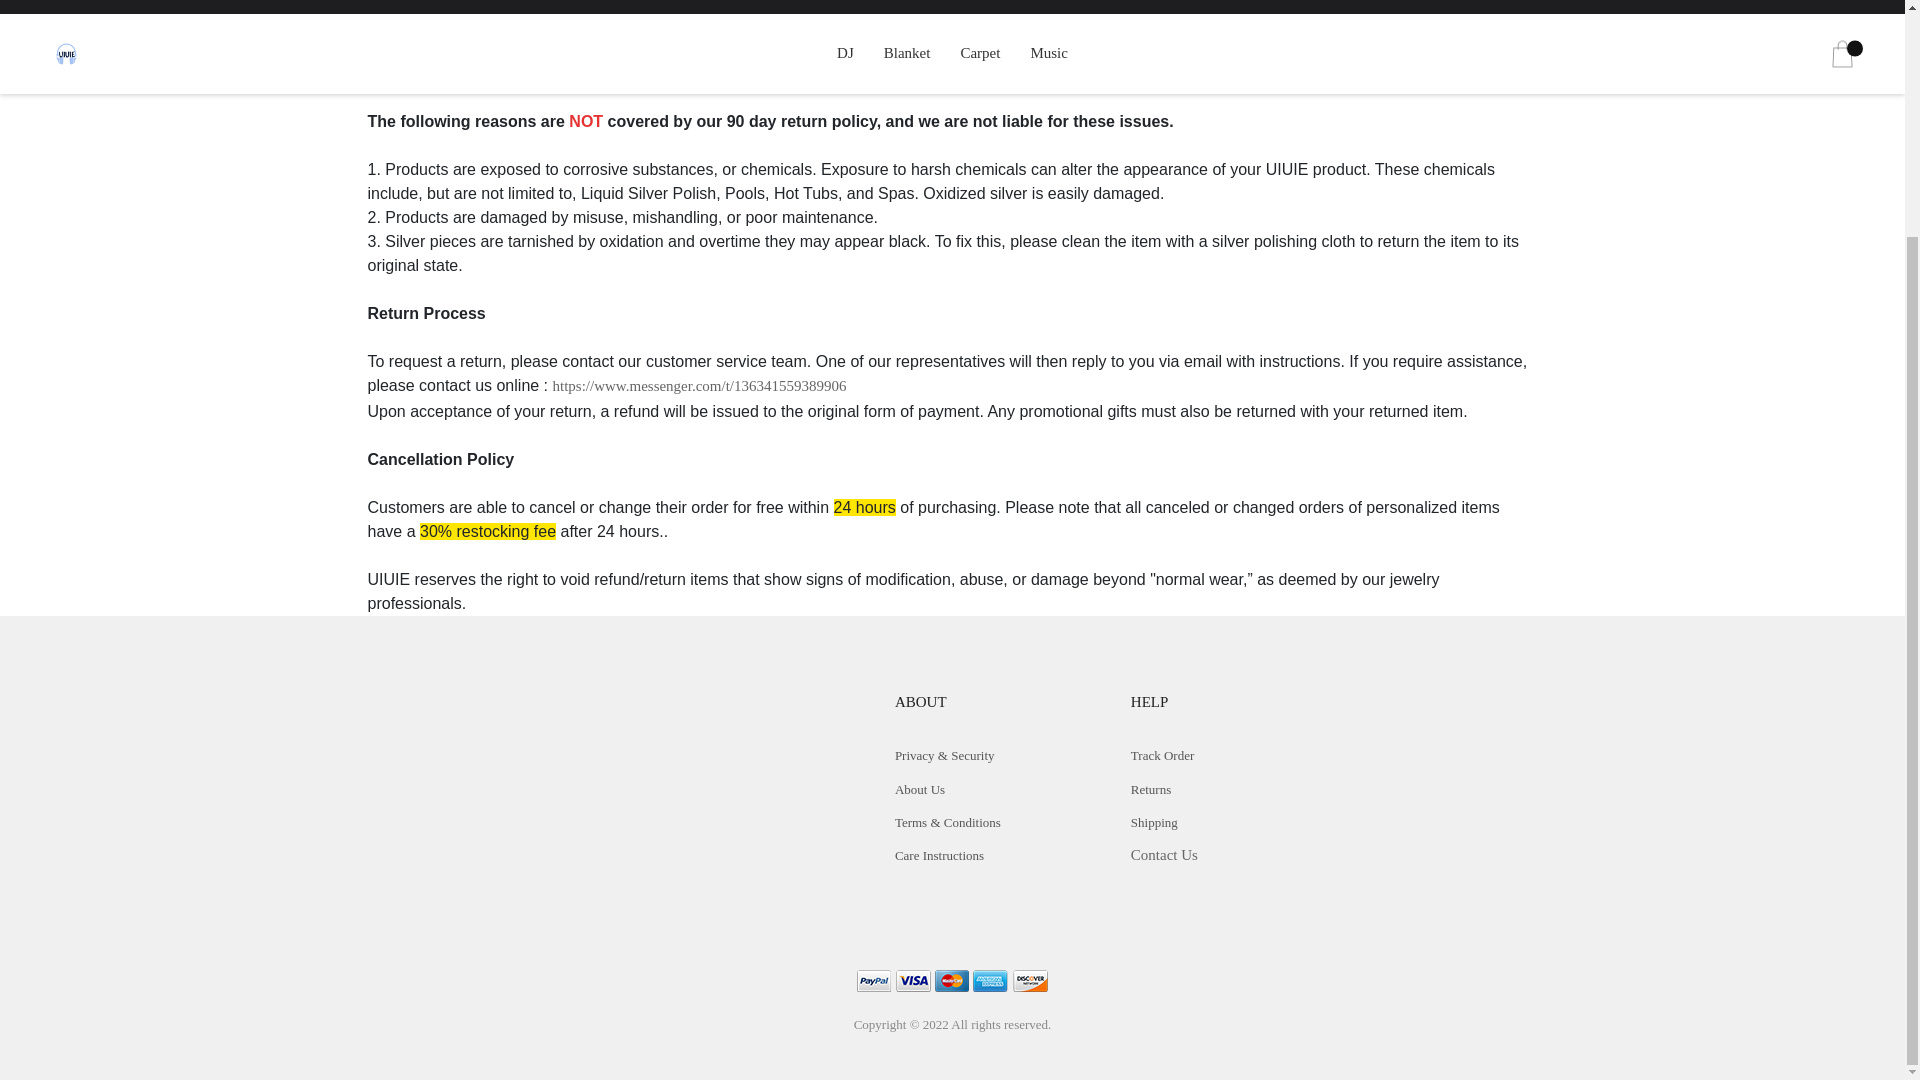 This screenshot has height=1080, width=1920. Describe the element at coordinates (938, 854) in the screenshot. I see `Care Instructions` at that location.